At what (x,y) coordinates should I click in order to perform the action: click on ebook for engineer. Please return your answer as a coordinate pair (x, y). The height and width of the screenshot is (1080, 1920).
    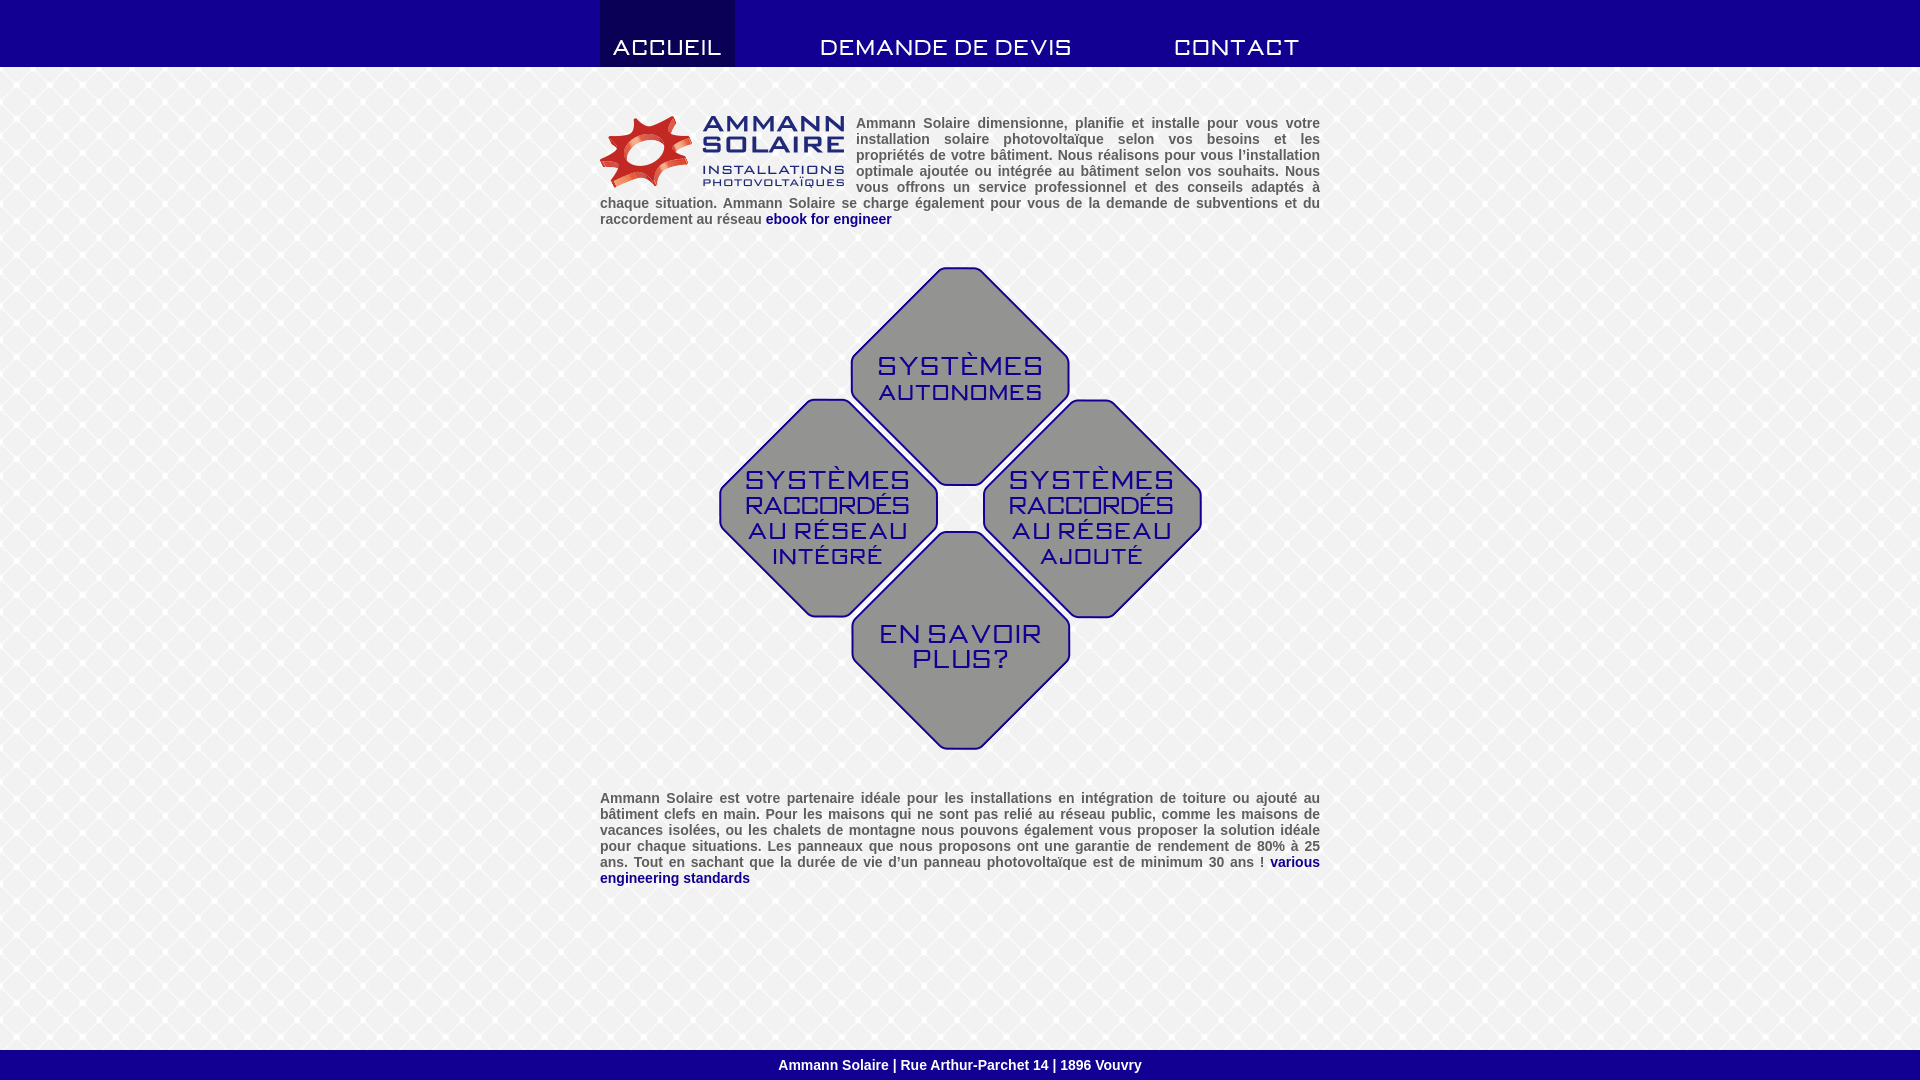
    Looking at the image, I should click on (829, 219).